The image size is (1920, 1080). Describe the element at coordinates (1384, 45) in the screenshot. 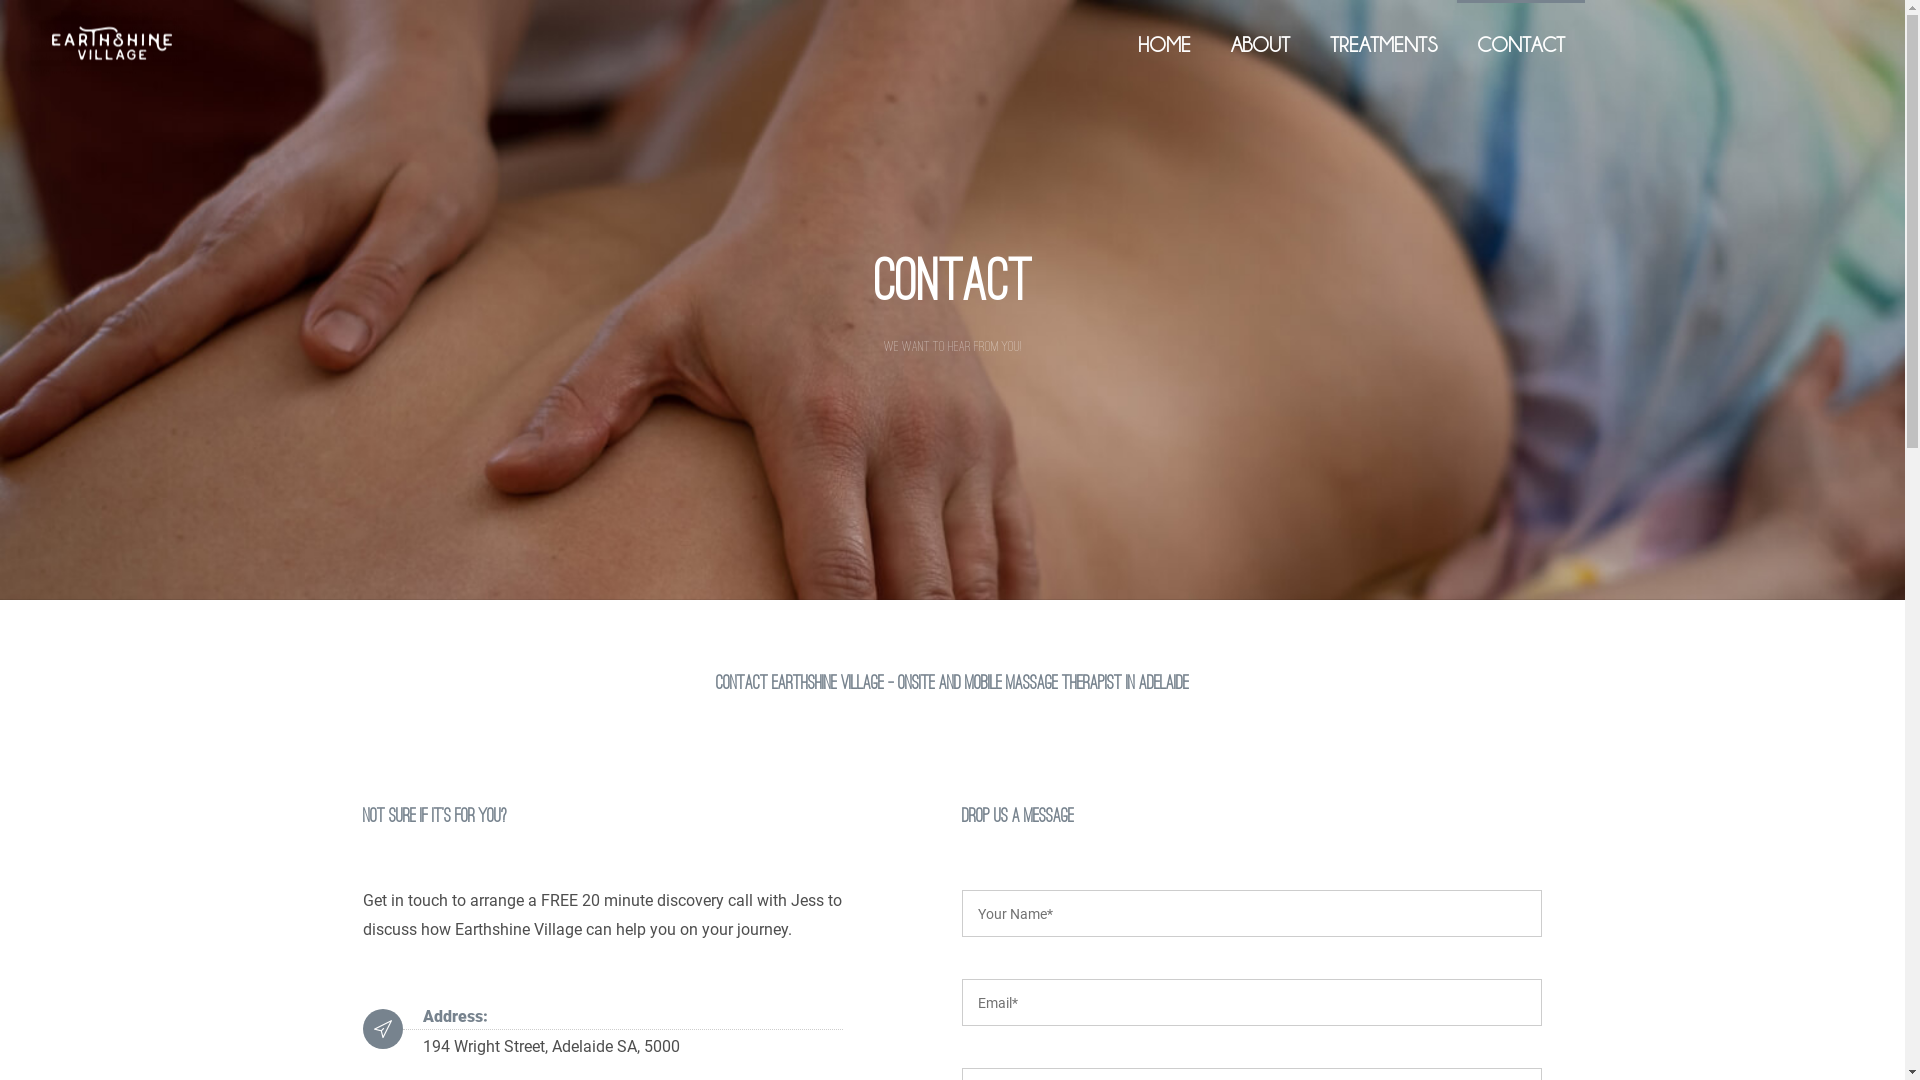

I see `TREATMENTS` at that location.